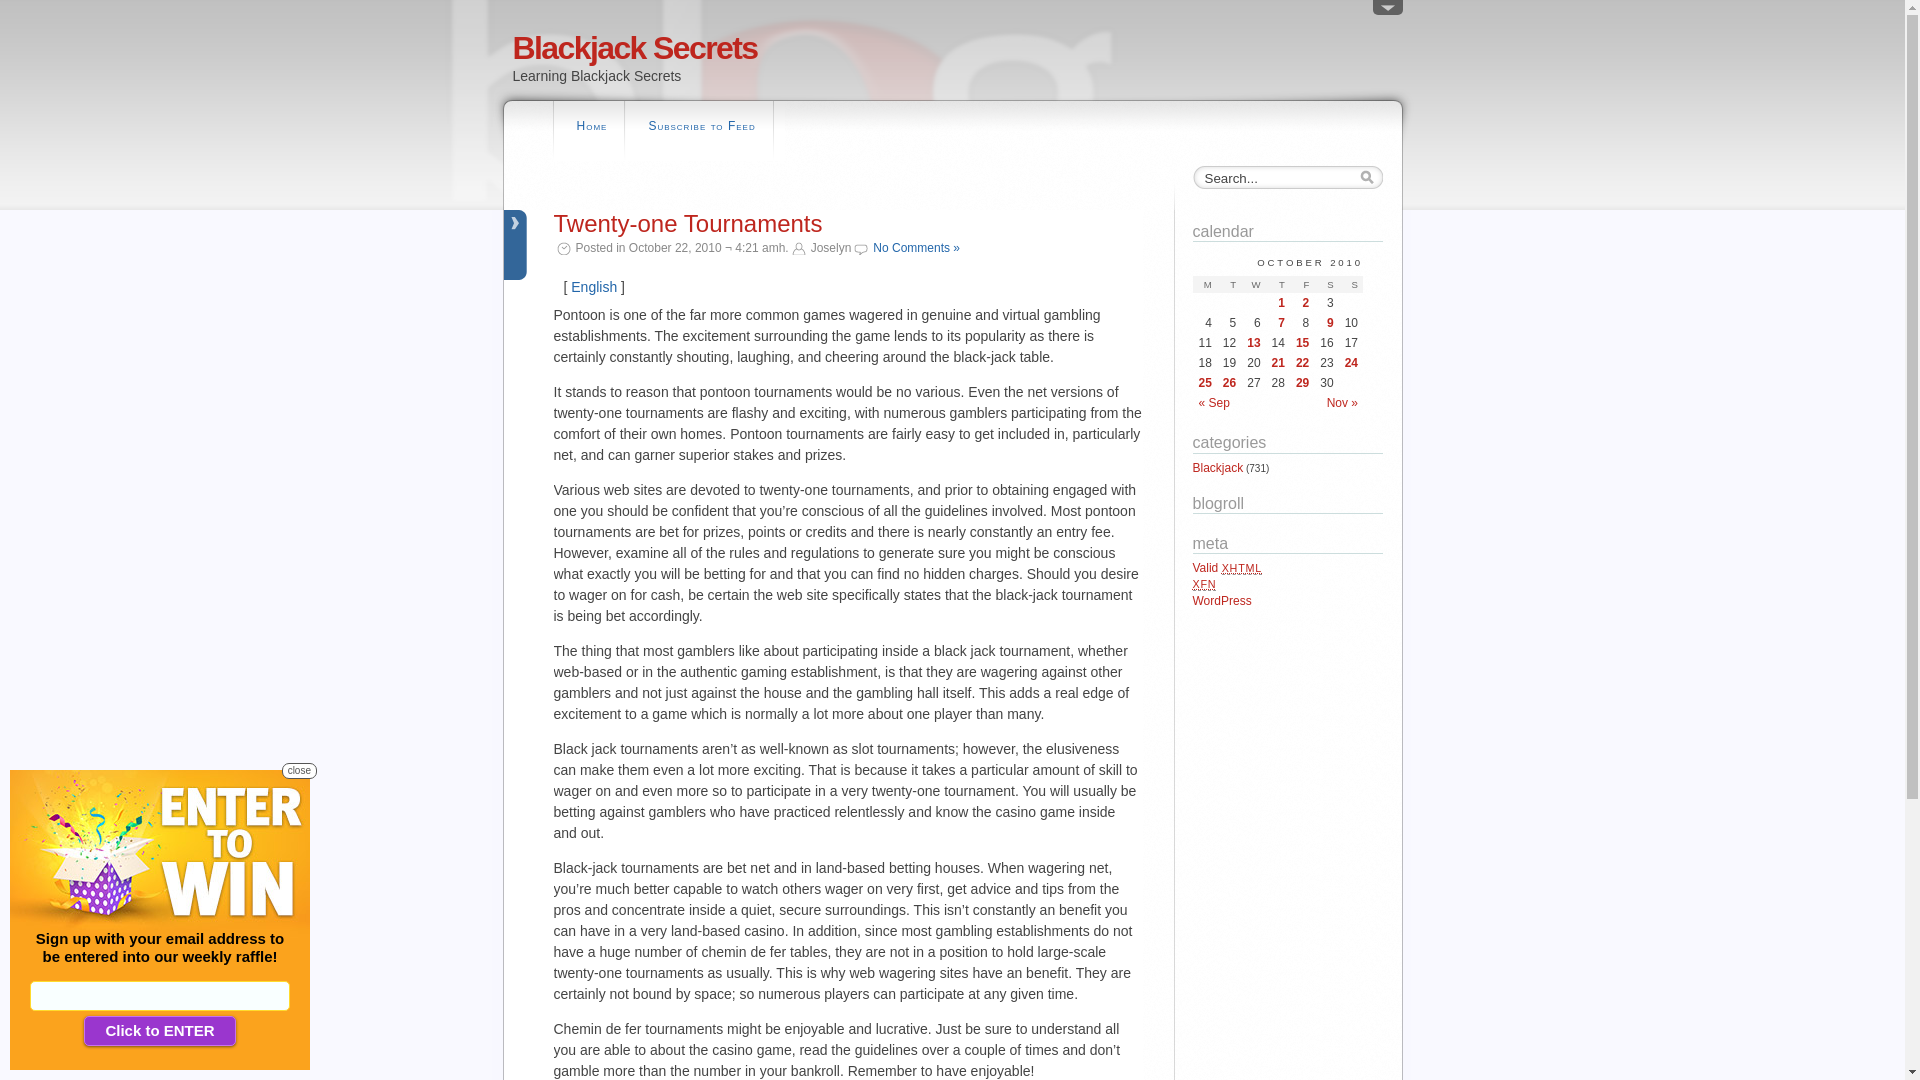 Image resolution: width=1920 pixels, height=1080 pixels. What do you see at coordinates (1230, 383) in the screenshot?
I see `26` at bounding box center [1230, 383].